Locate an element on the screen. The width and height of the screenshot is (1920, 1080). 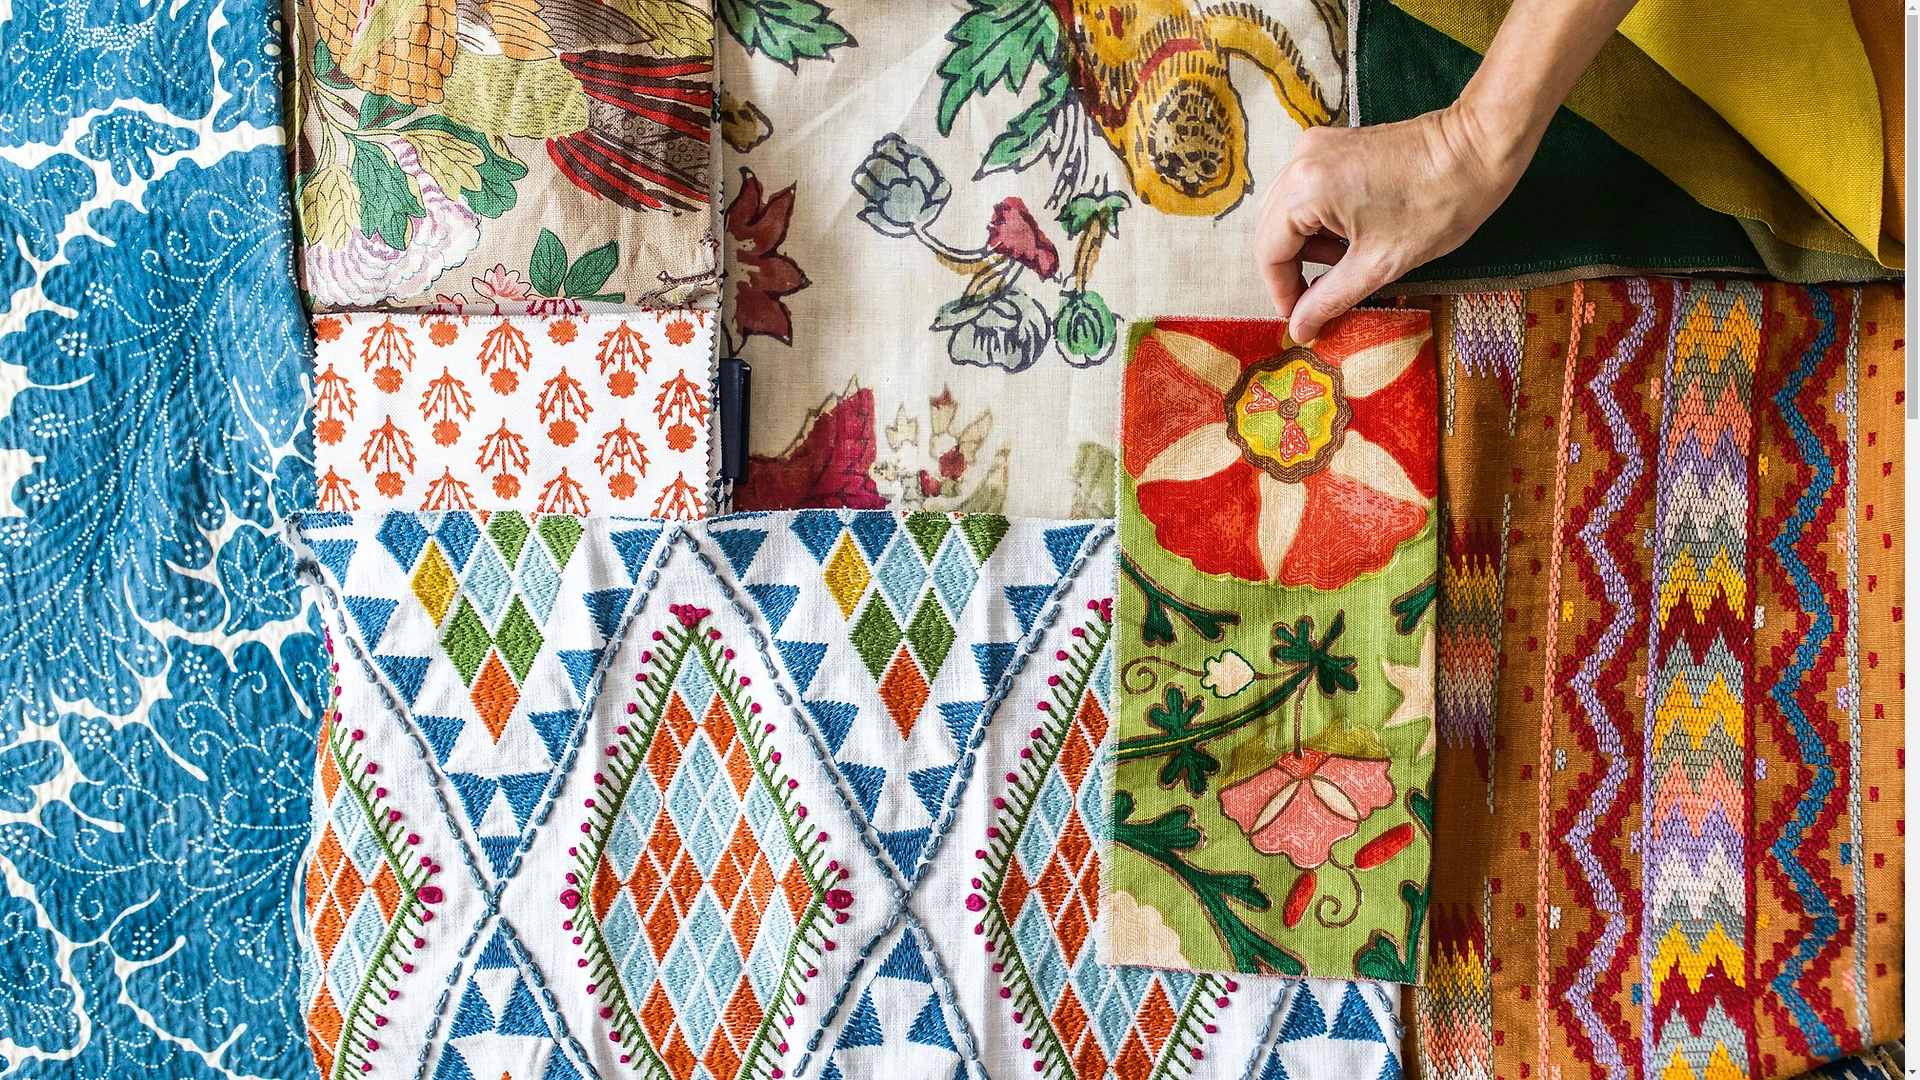
Studio is located at coordinates (895, 10).